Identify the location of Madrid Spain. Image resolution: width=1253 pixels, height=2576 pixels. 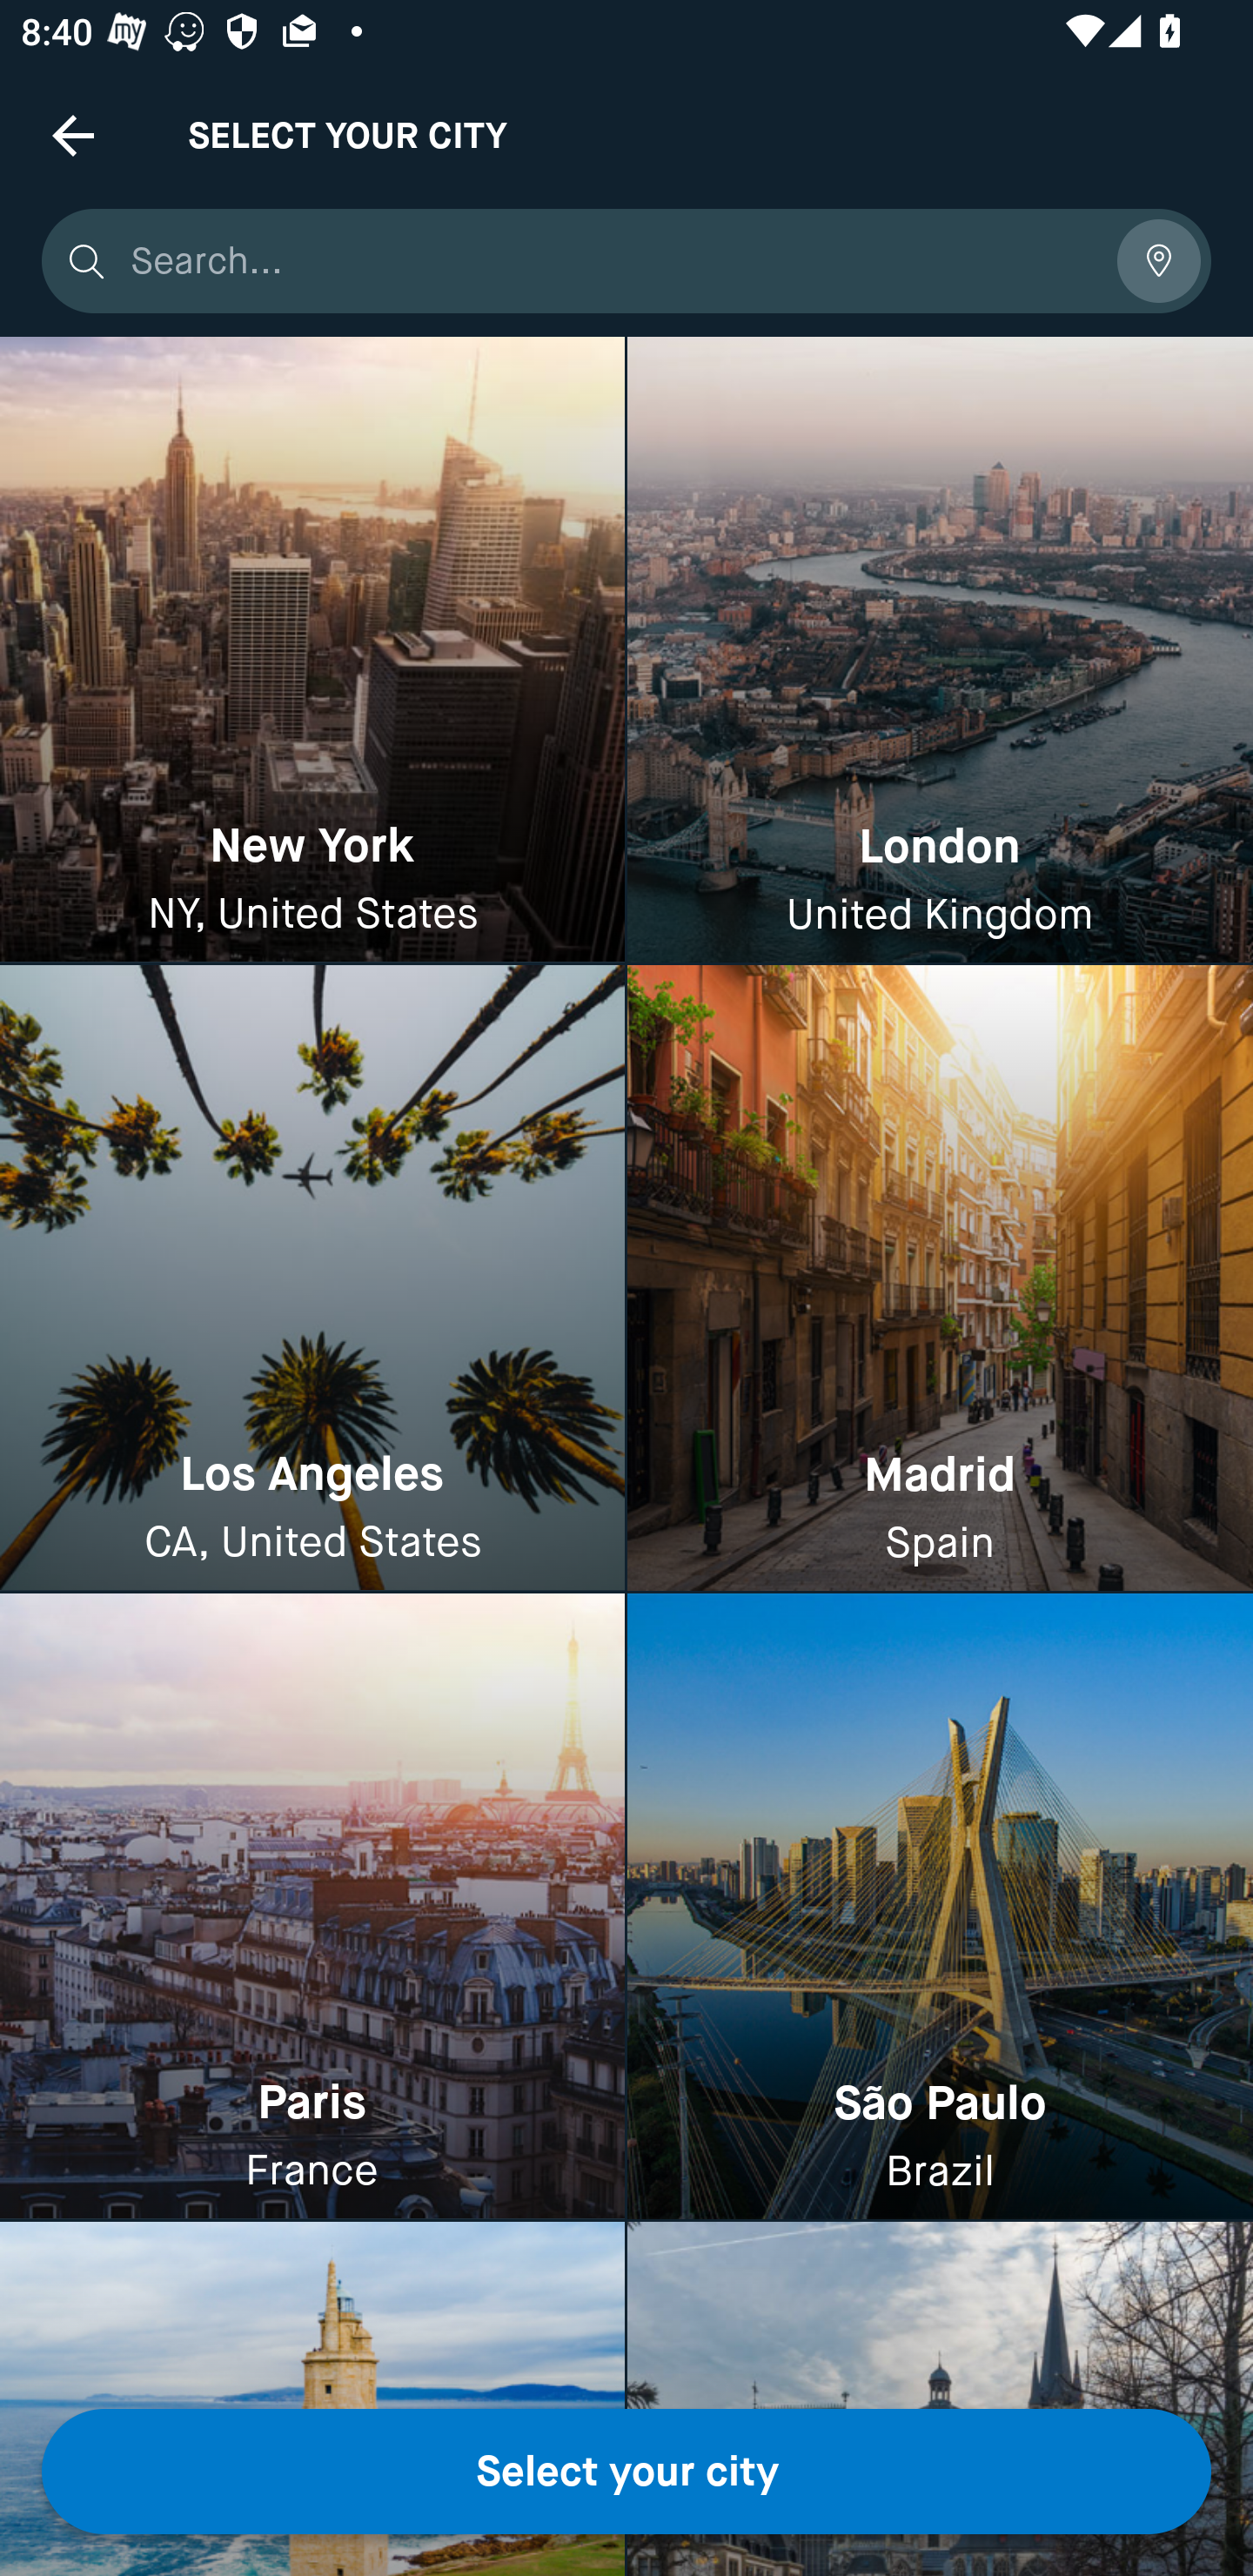
(940, 1279).